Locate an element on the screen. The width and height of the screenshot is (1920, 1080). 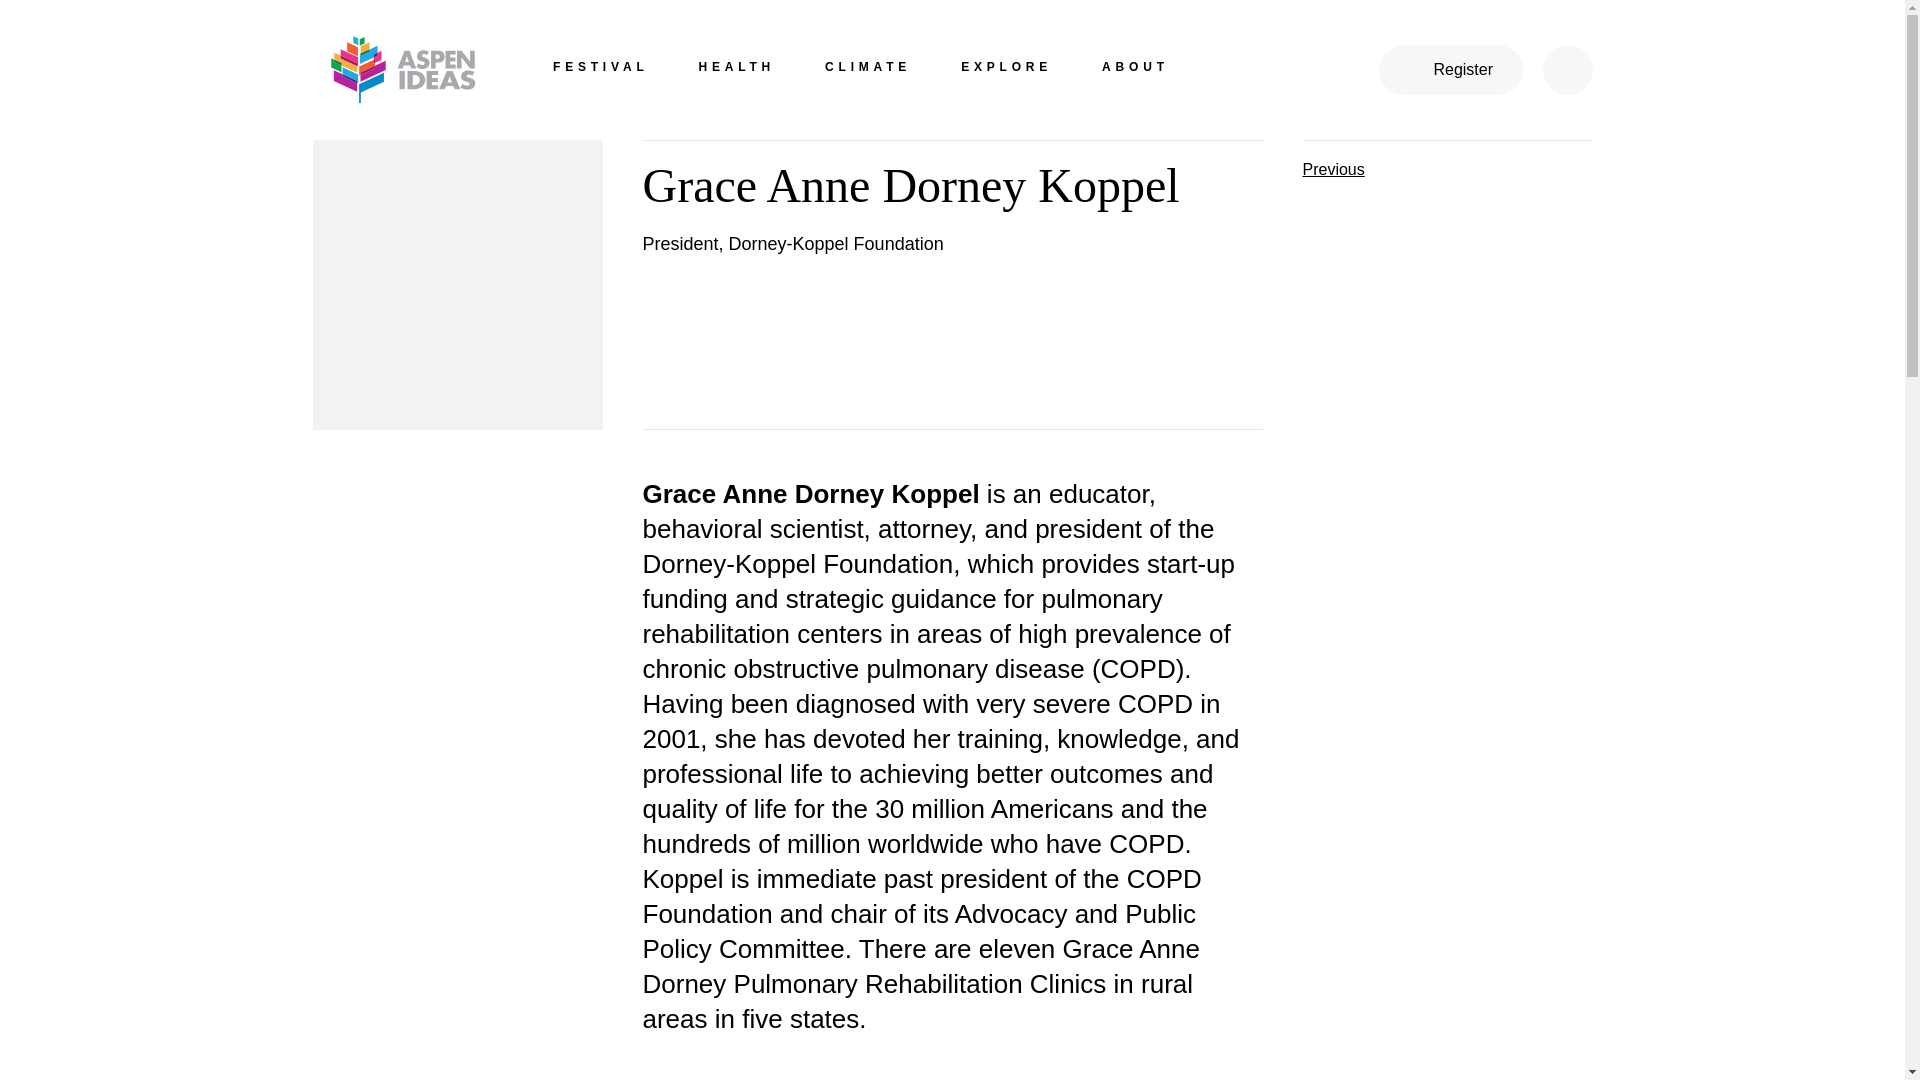
ABOUT is located at coordinates (1136, 70).